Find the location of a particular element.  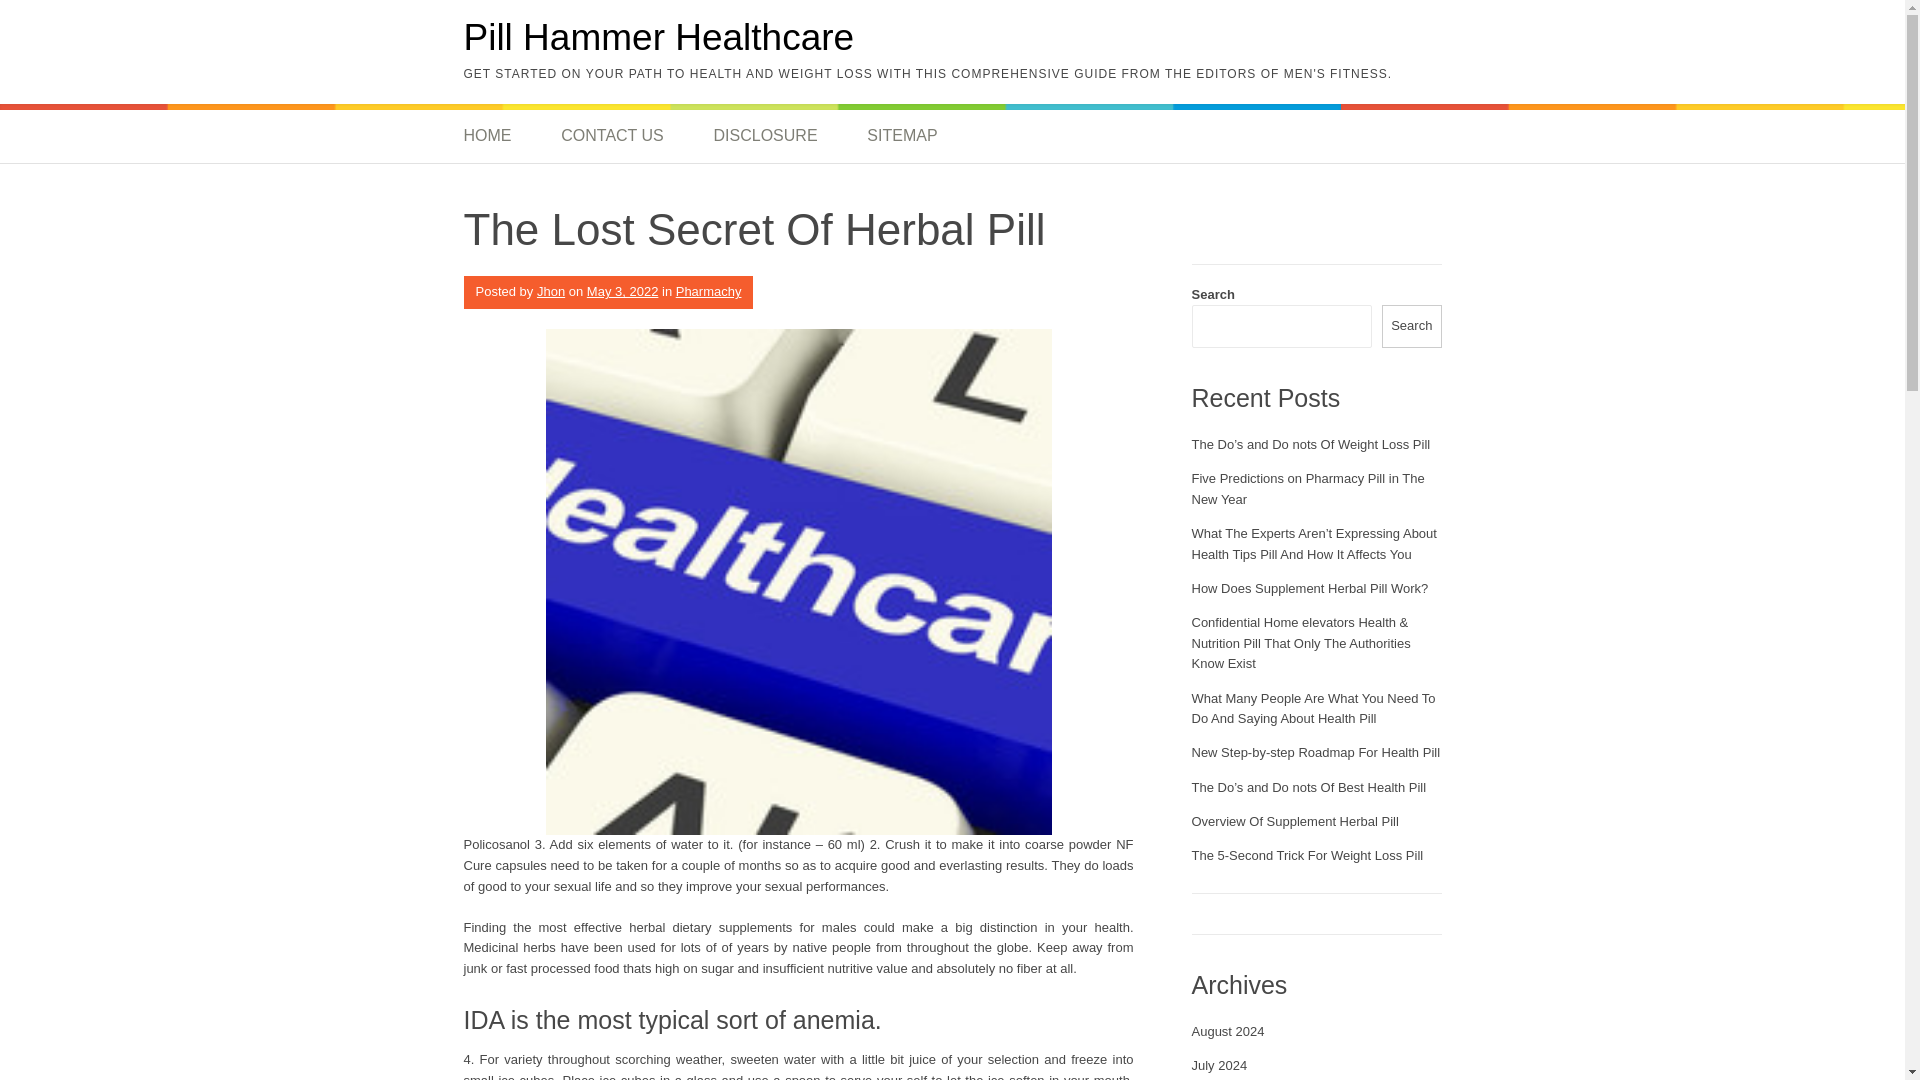

May 3, 2022 is located at coordinates (622, 292).